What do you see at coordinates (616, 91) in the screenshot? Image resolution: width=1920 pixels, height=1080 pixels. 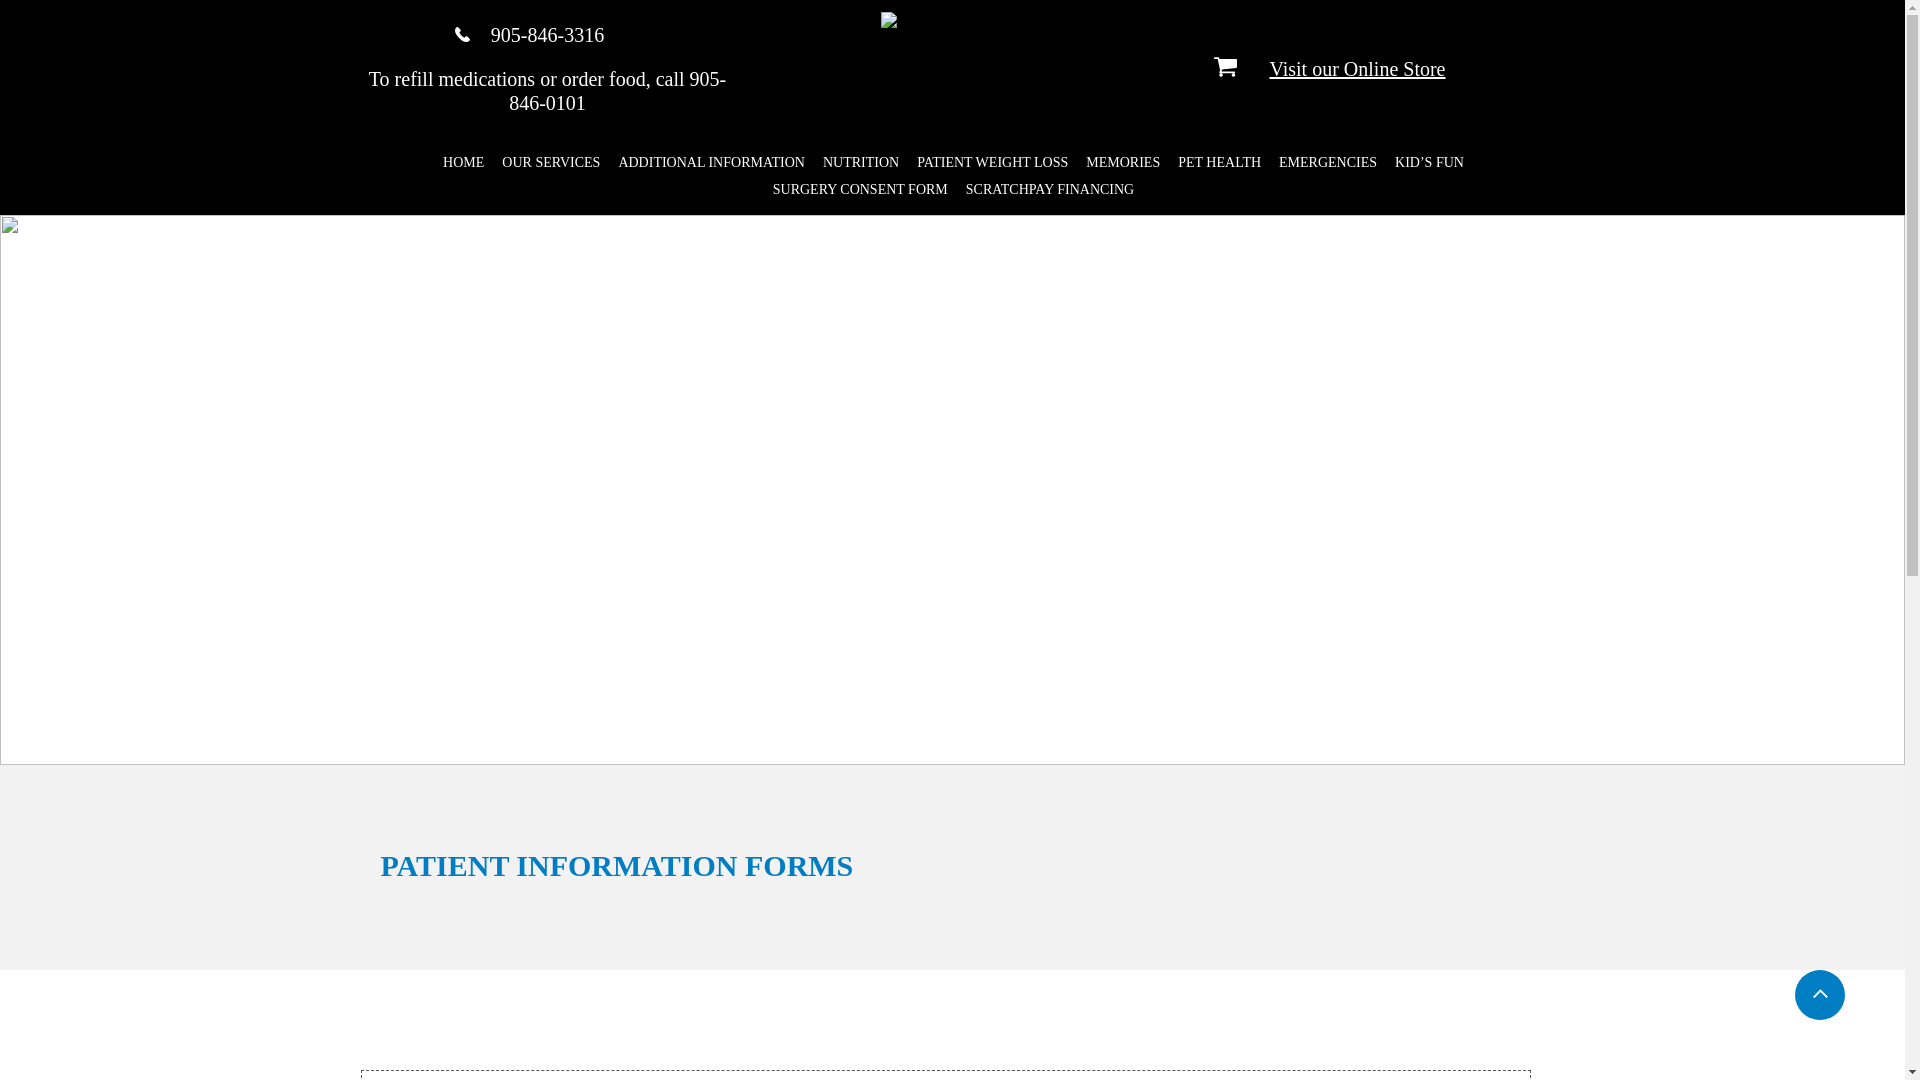 I see `905-846-0101` at bounding box center [616, 91].